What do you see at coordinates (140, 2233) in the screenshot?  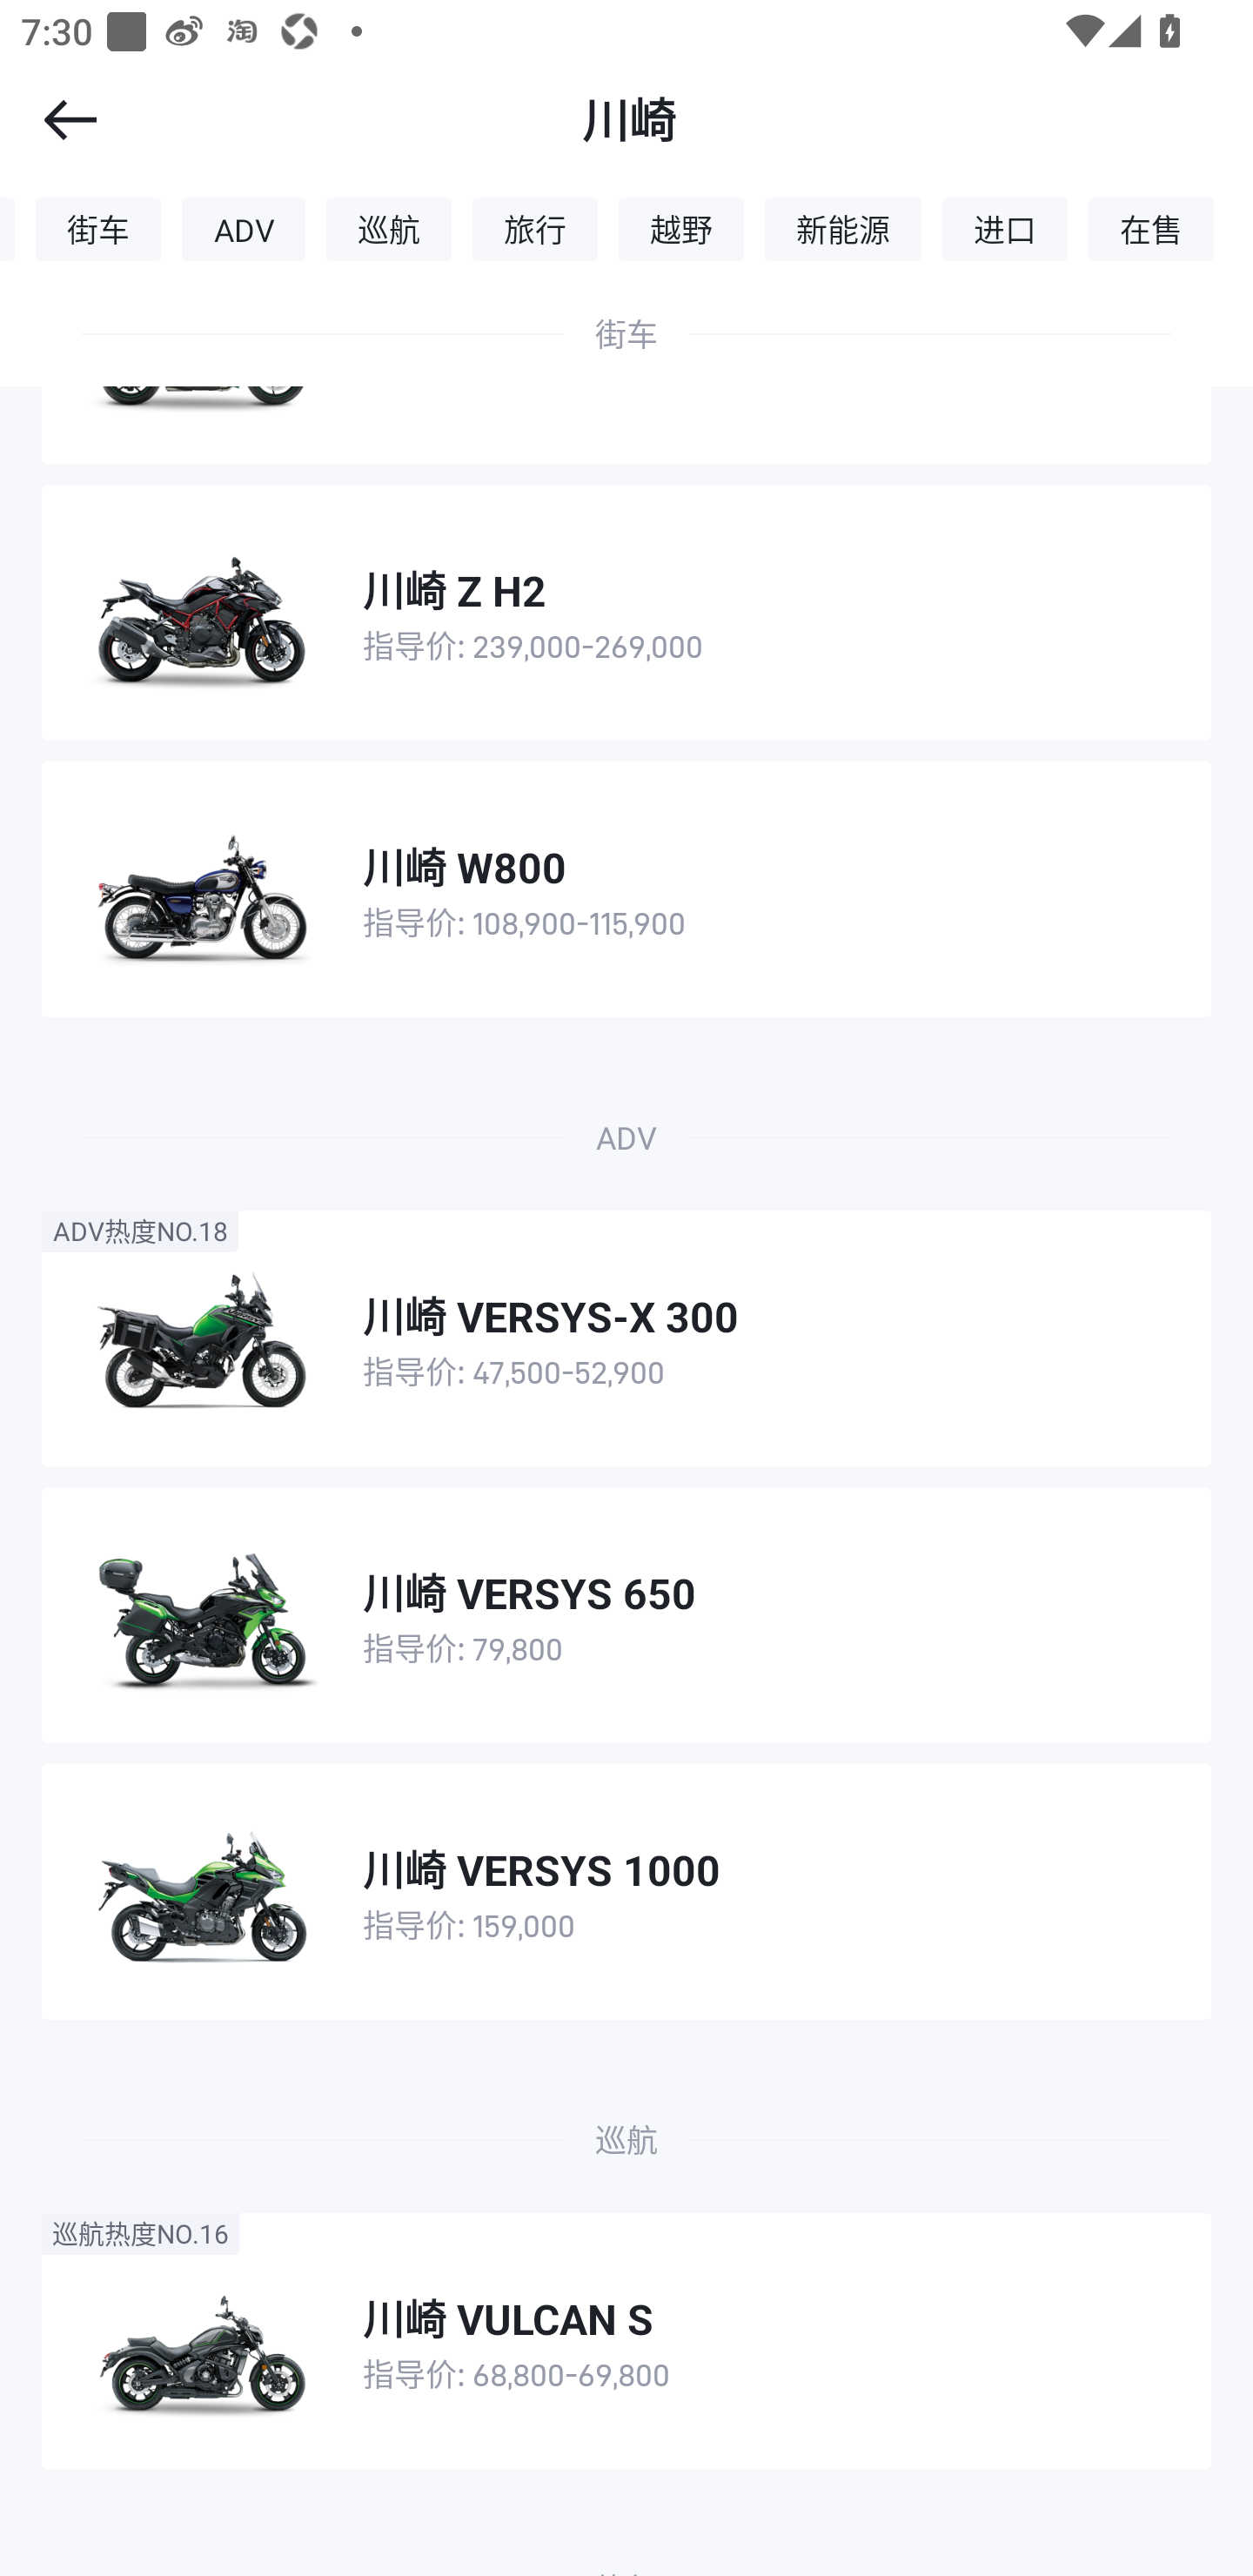 I see `巡航热度NO.16` at bounding box center [140, 2233].